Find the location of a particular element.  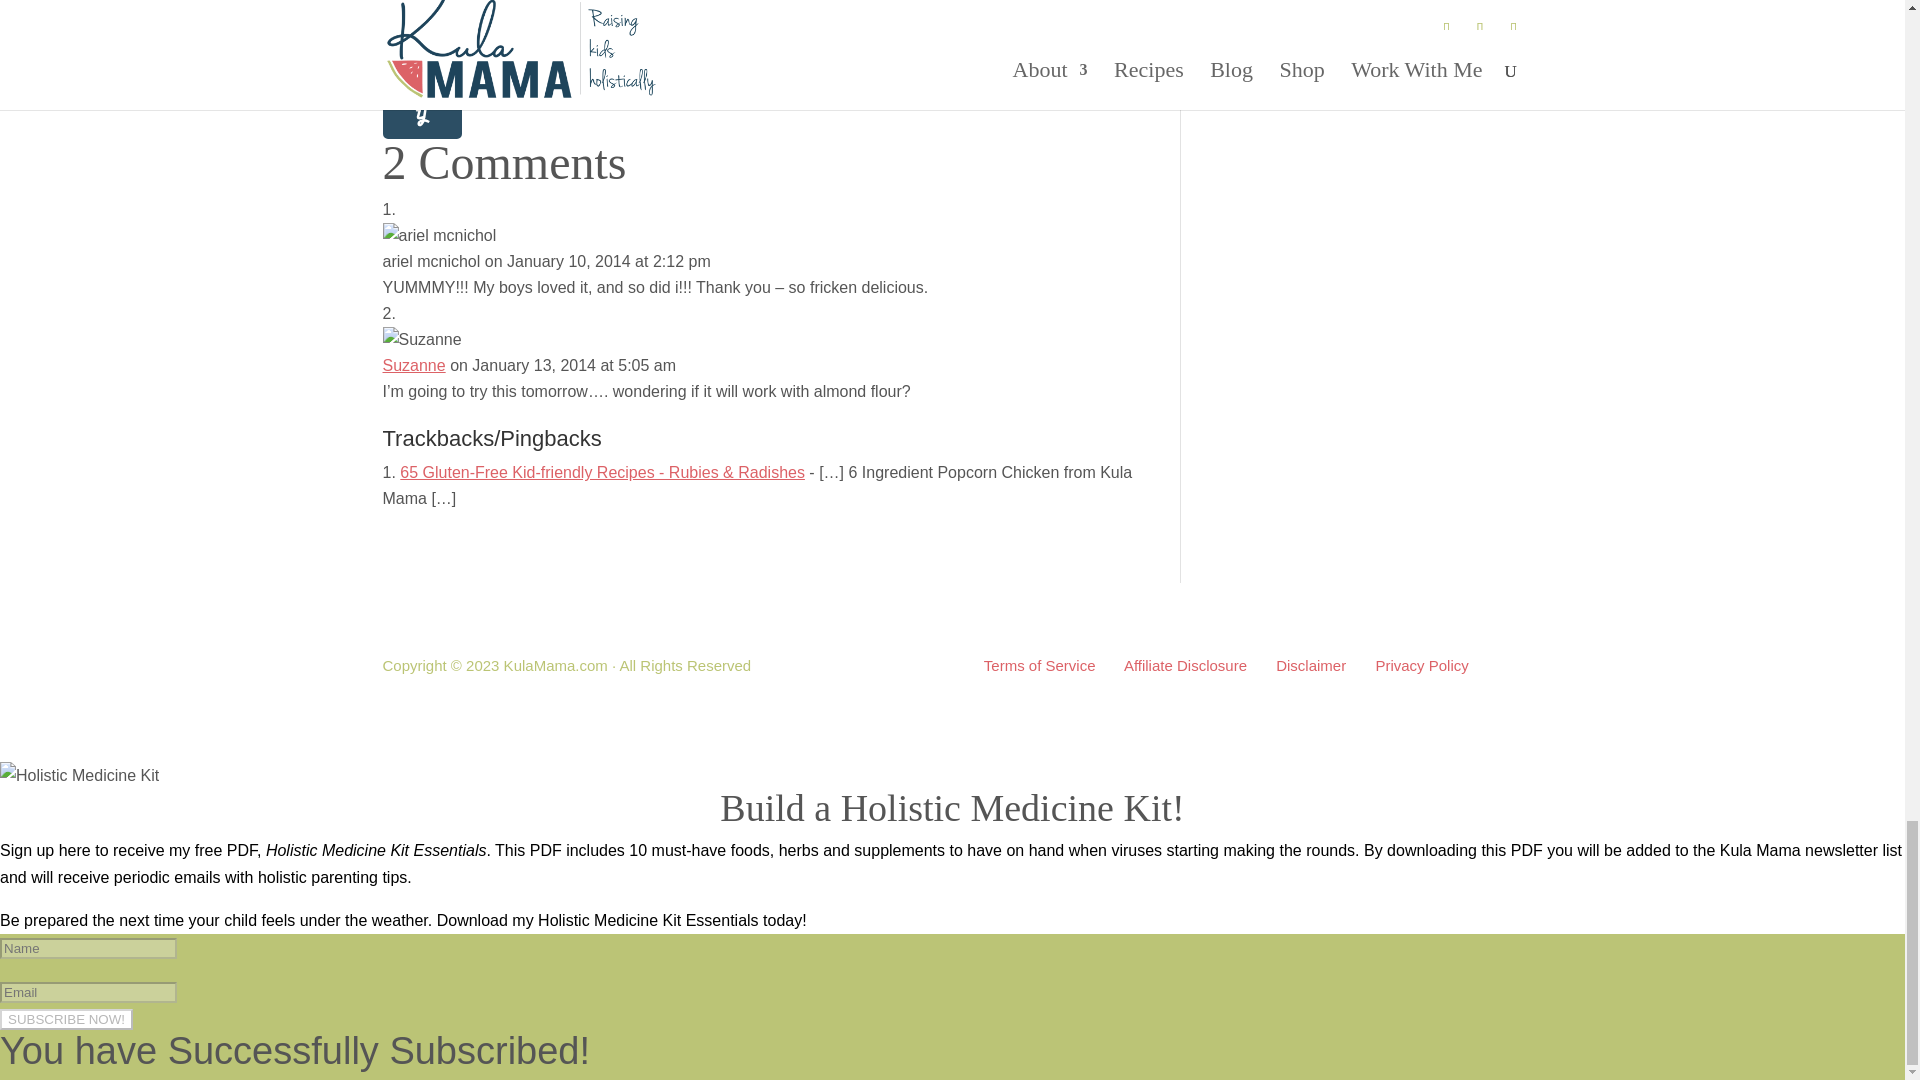

104 is located at coordinates (421, 3).